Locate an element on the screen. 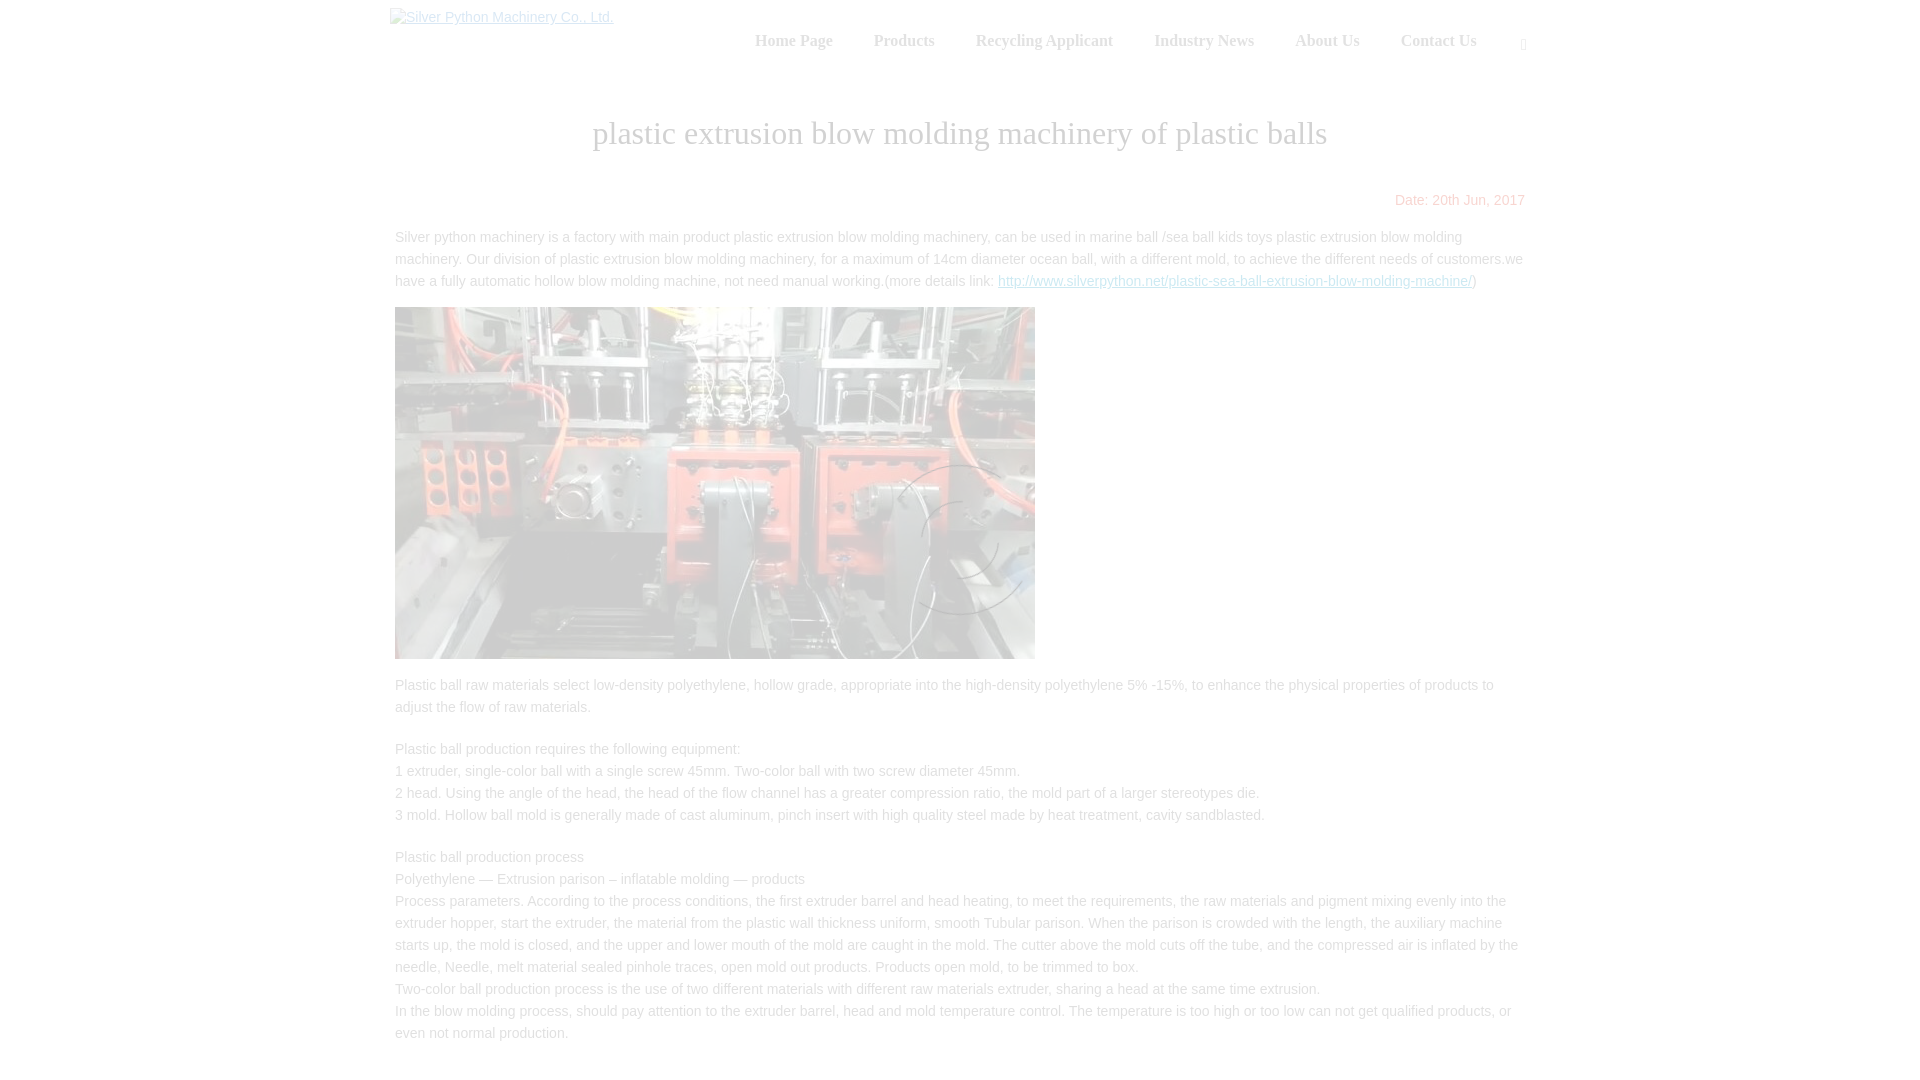  Products is located at coordinates (905, 42).